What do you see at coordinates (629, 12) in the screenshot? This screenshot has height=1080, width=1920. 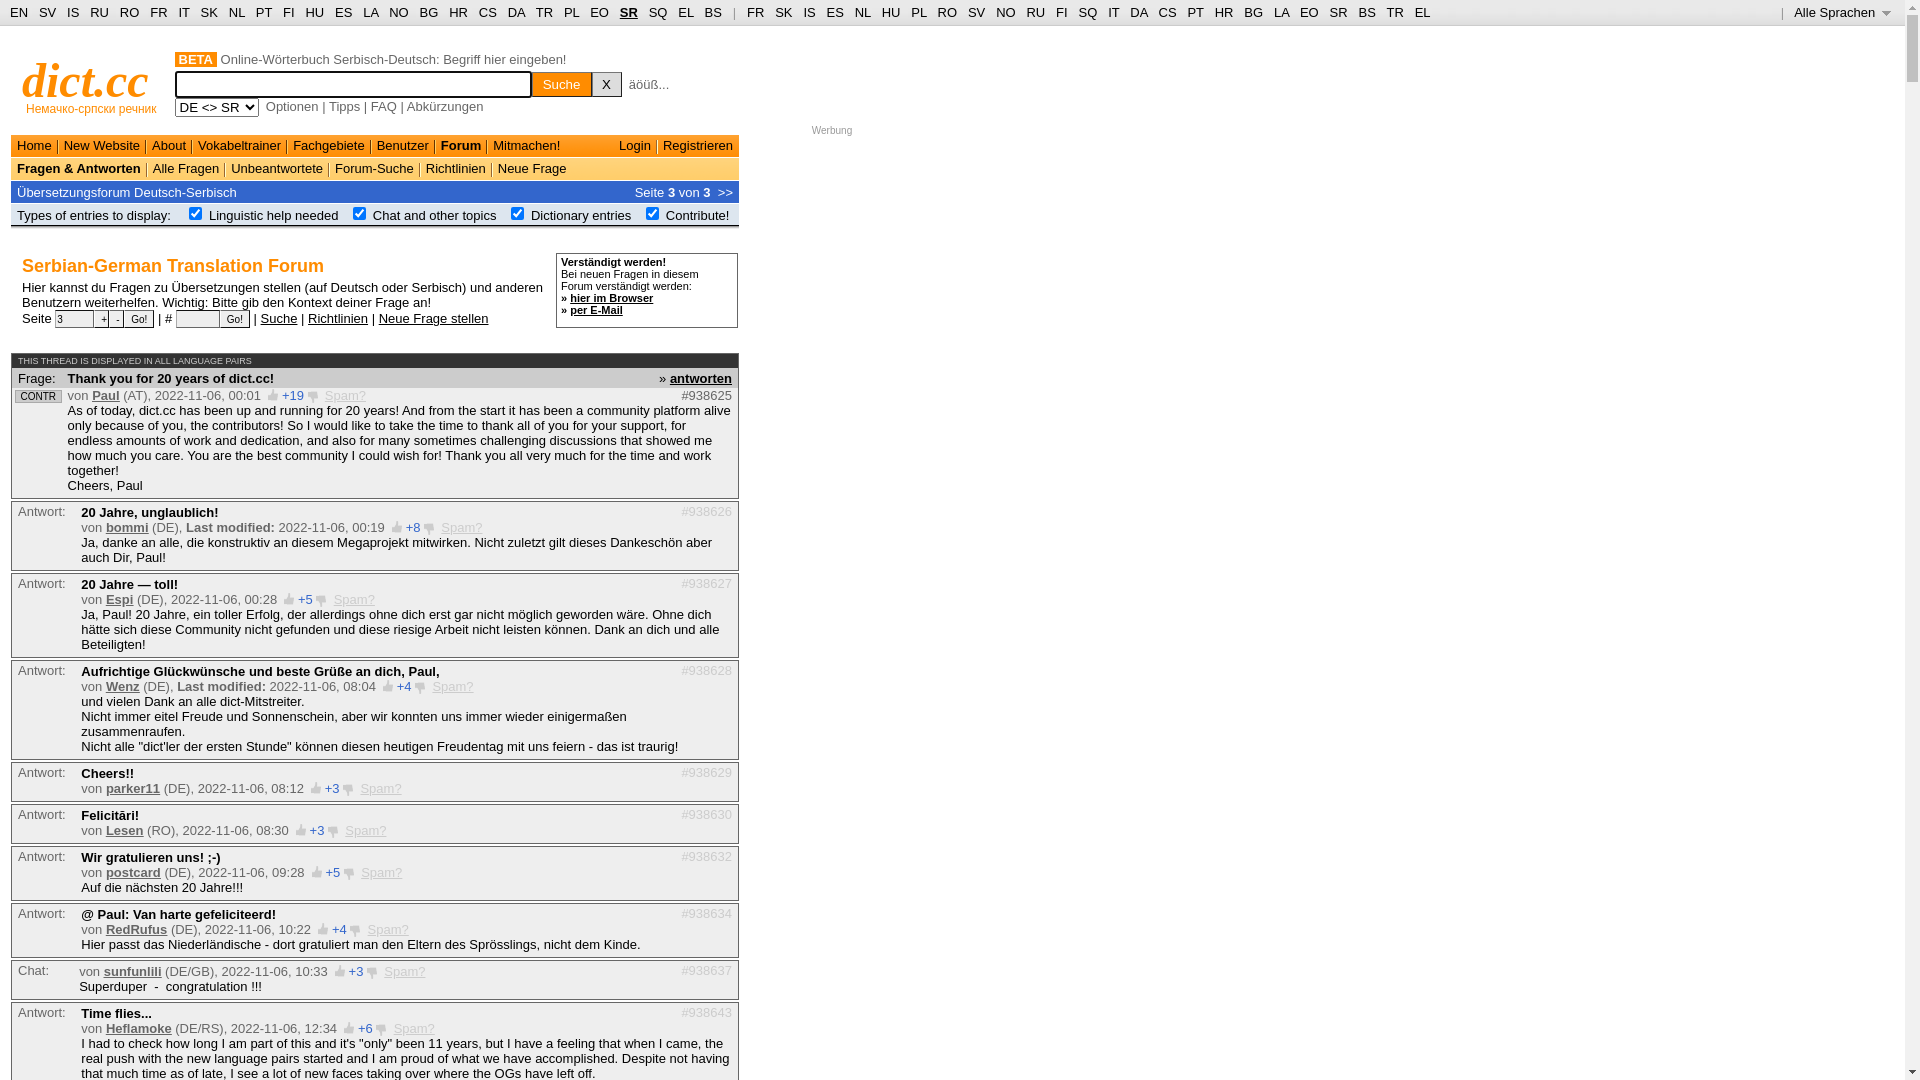 I see `SR` at bounding box center [629, 12].